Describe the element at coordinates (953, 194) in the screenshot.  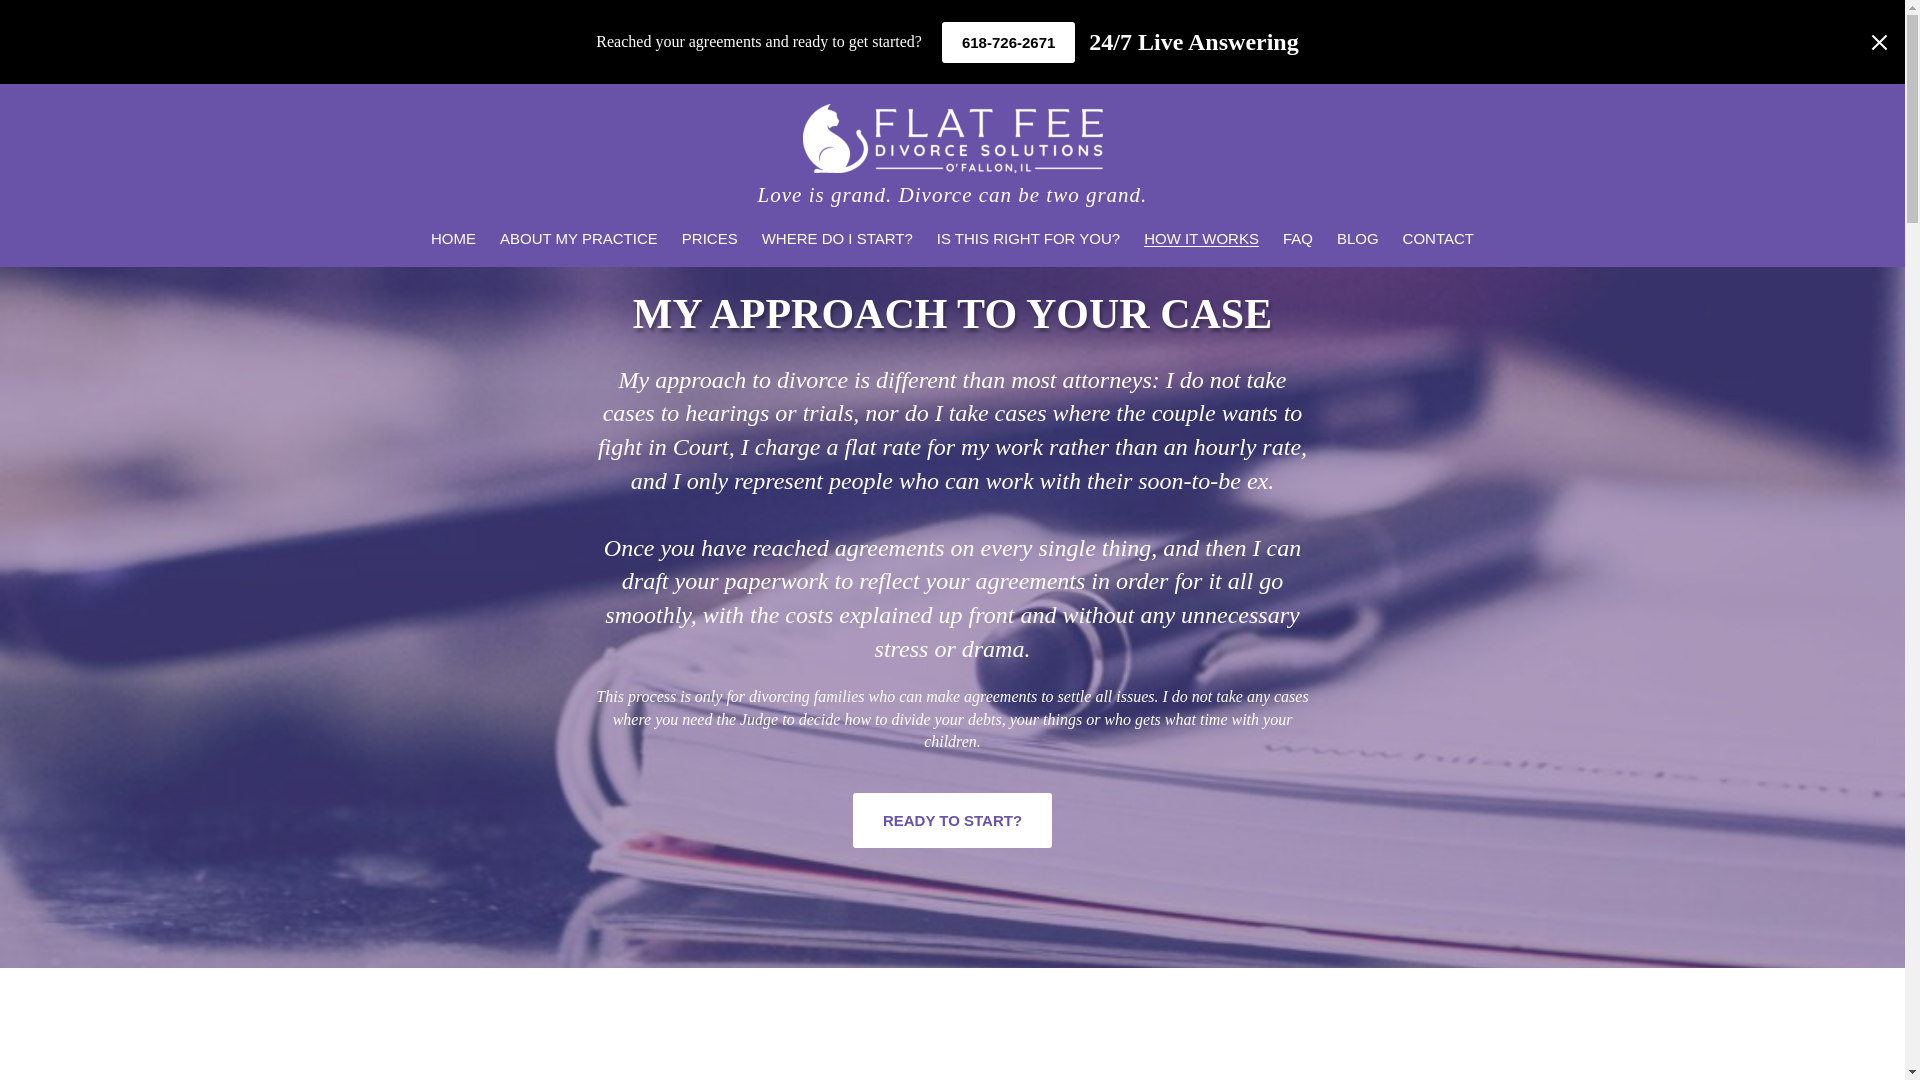
I see `Love is grand. Divorce can be two grand.` at that location.